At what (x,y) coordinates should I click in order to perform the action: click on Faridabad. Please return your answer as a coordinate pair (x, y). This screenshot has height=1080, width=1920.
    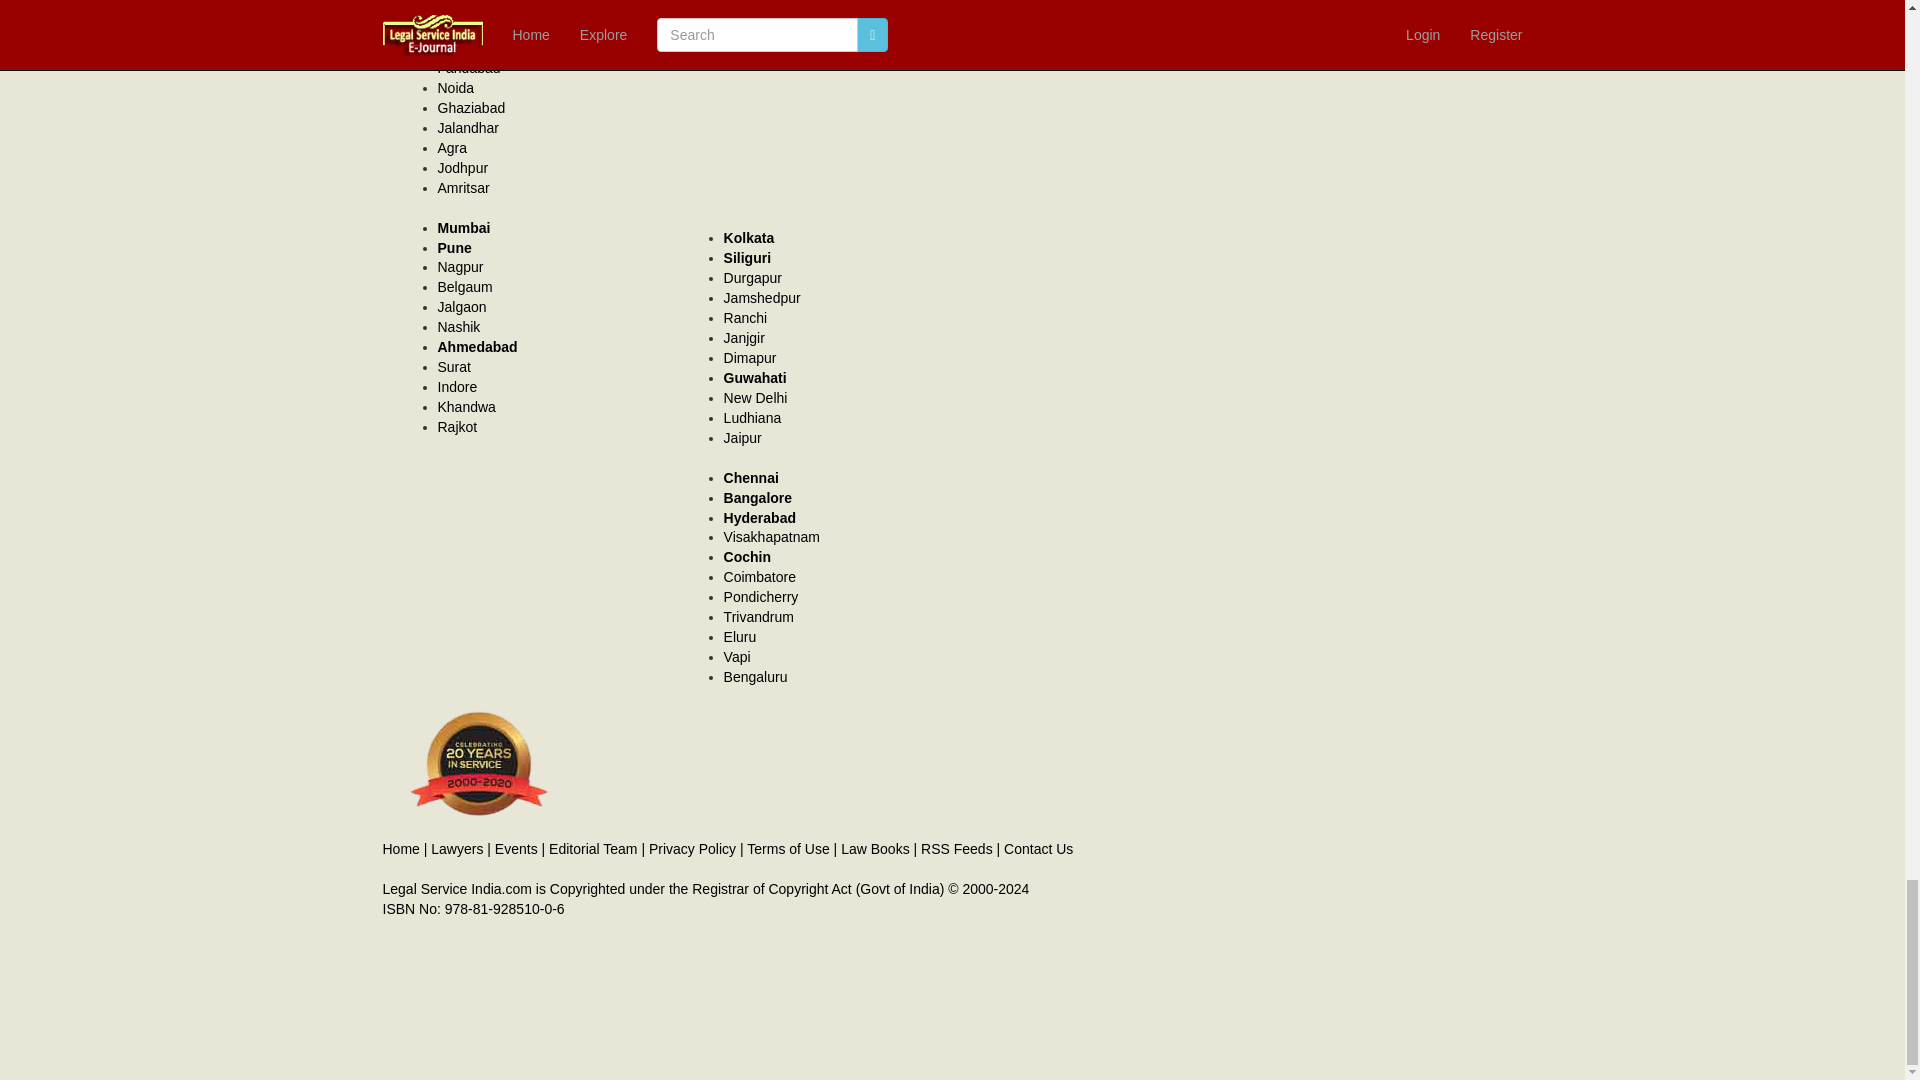
    Looking at the image, I should click on (469, 68).